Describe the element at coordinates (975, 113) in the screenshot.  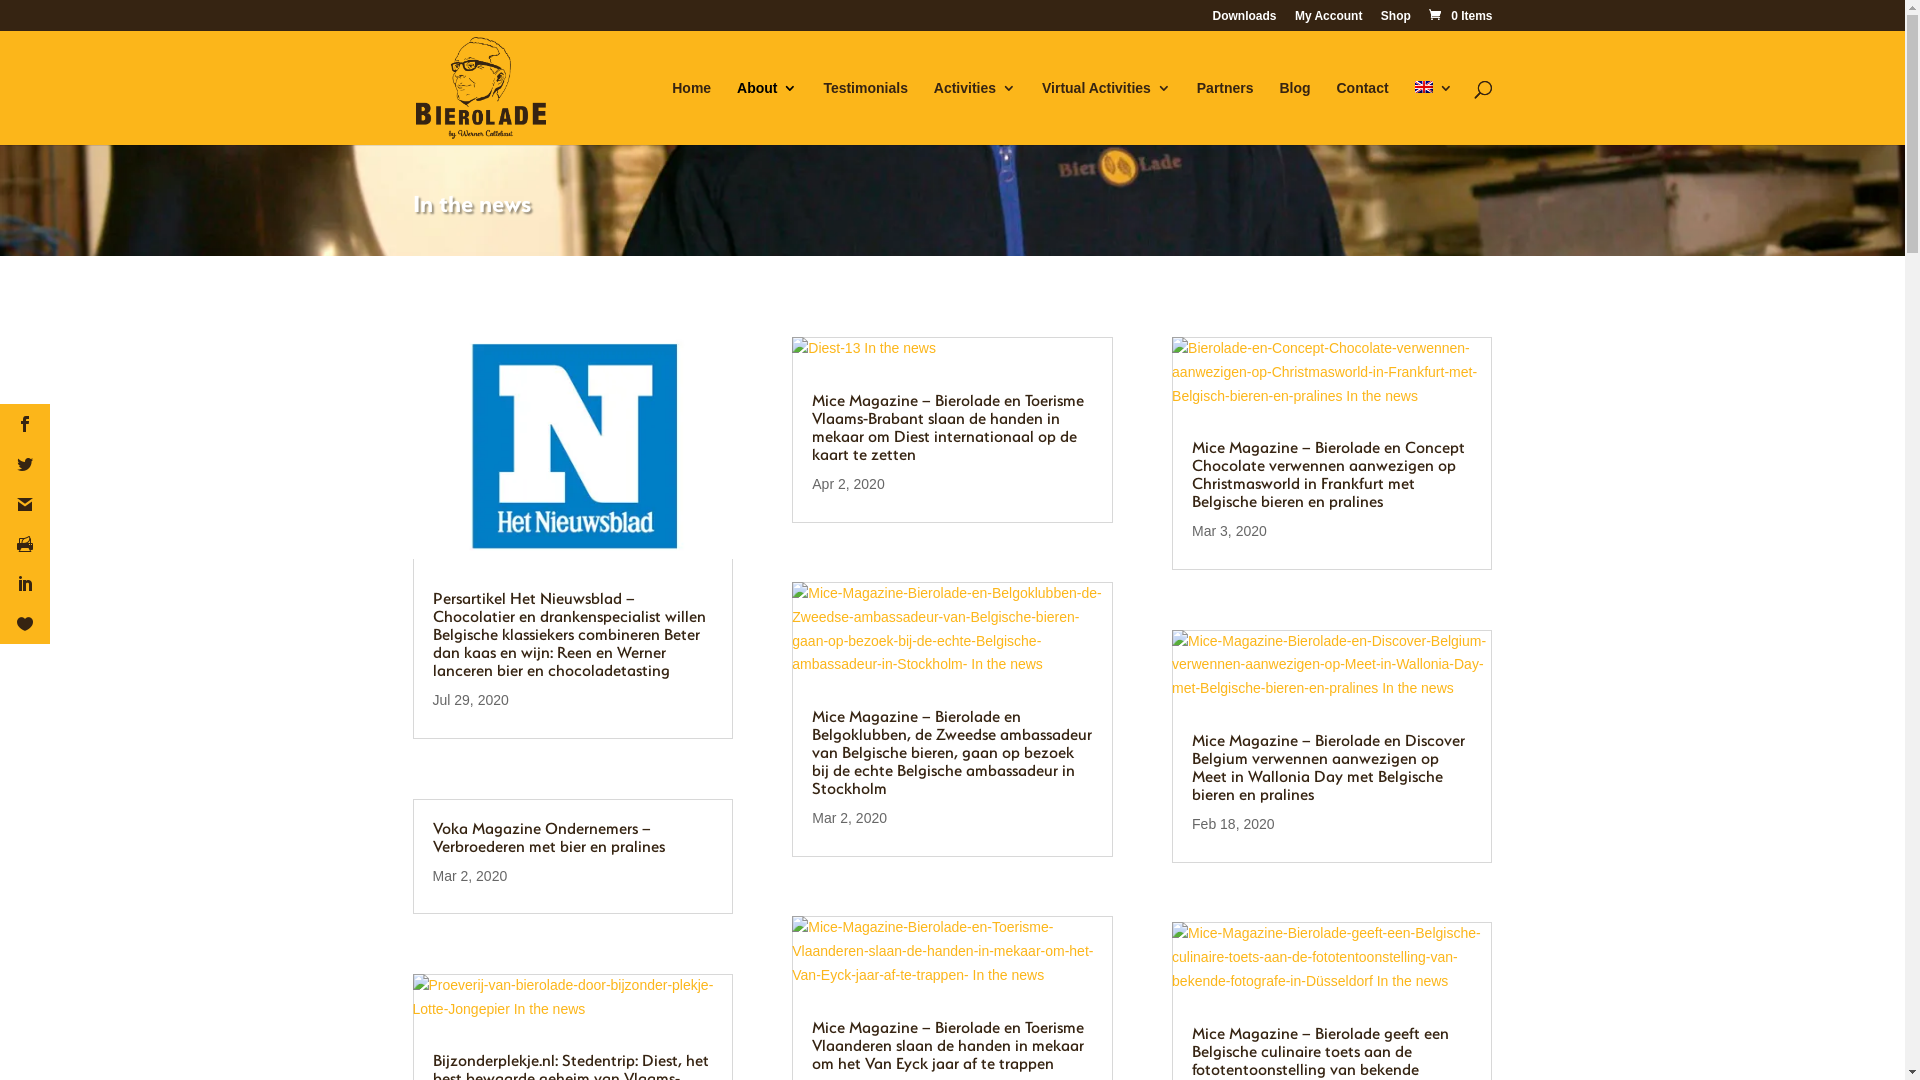
I see `Activities` at that location.